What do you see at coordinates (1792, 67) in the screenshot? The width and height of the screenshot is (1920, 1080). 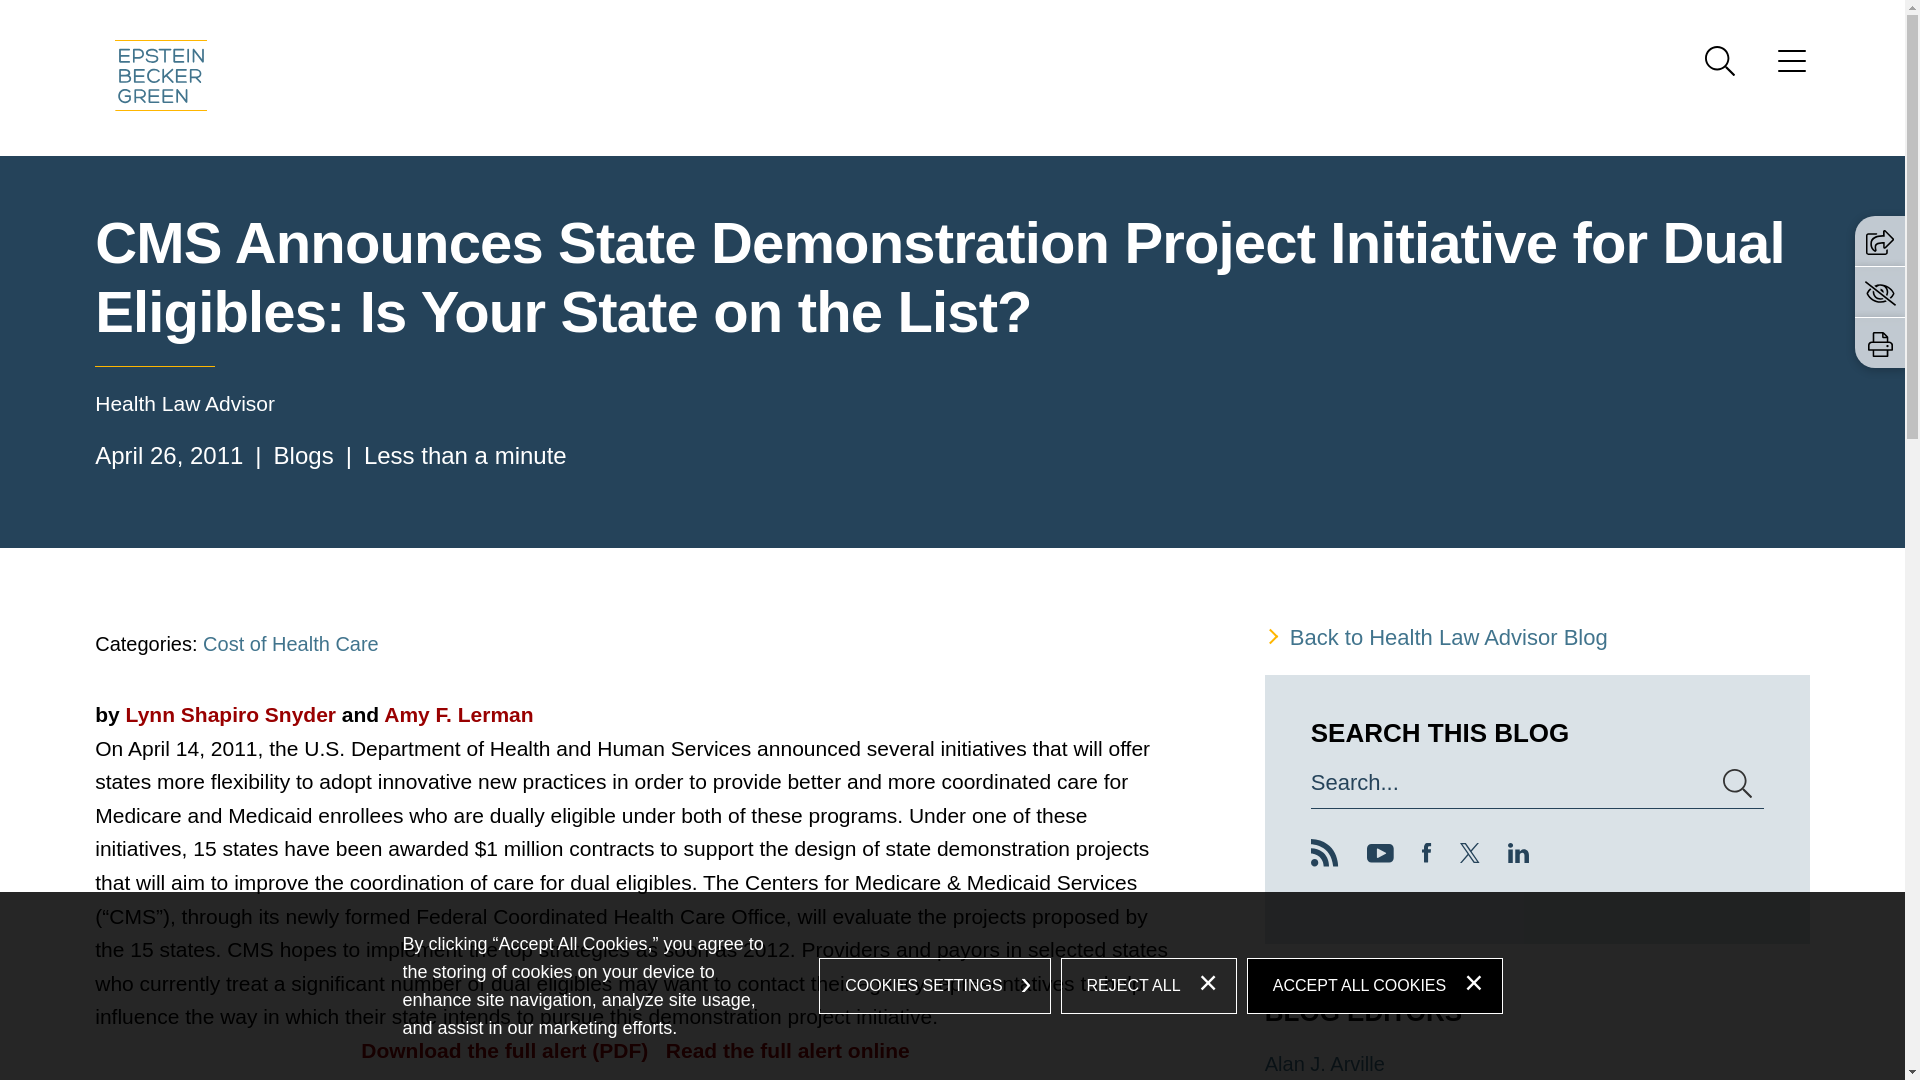 I see `Menu` at bounding box center [1792, 67].